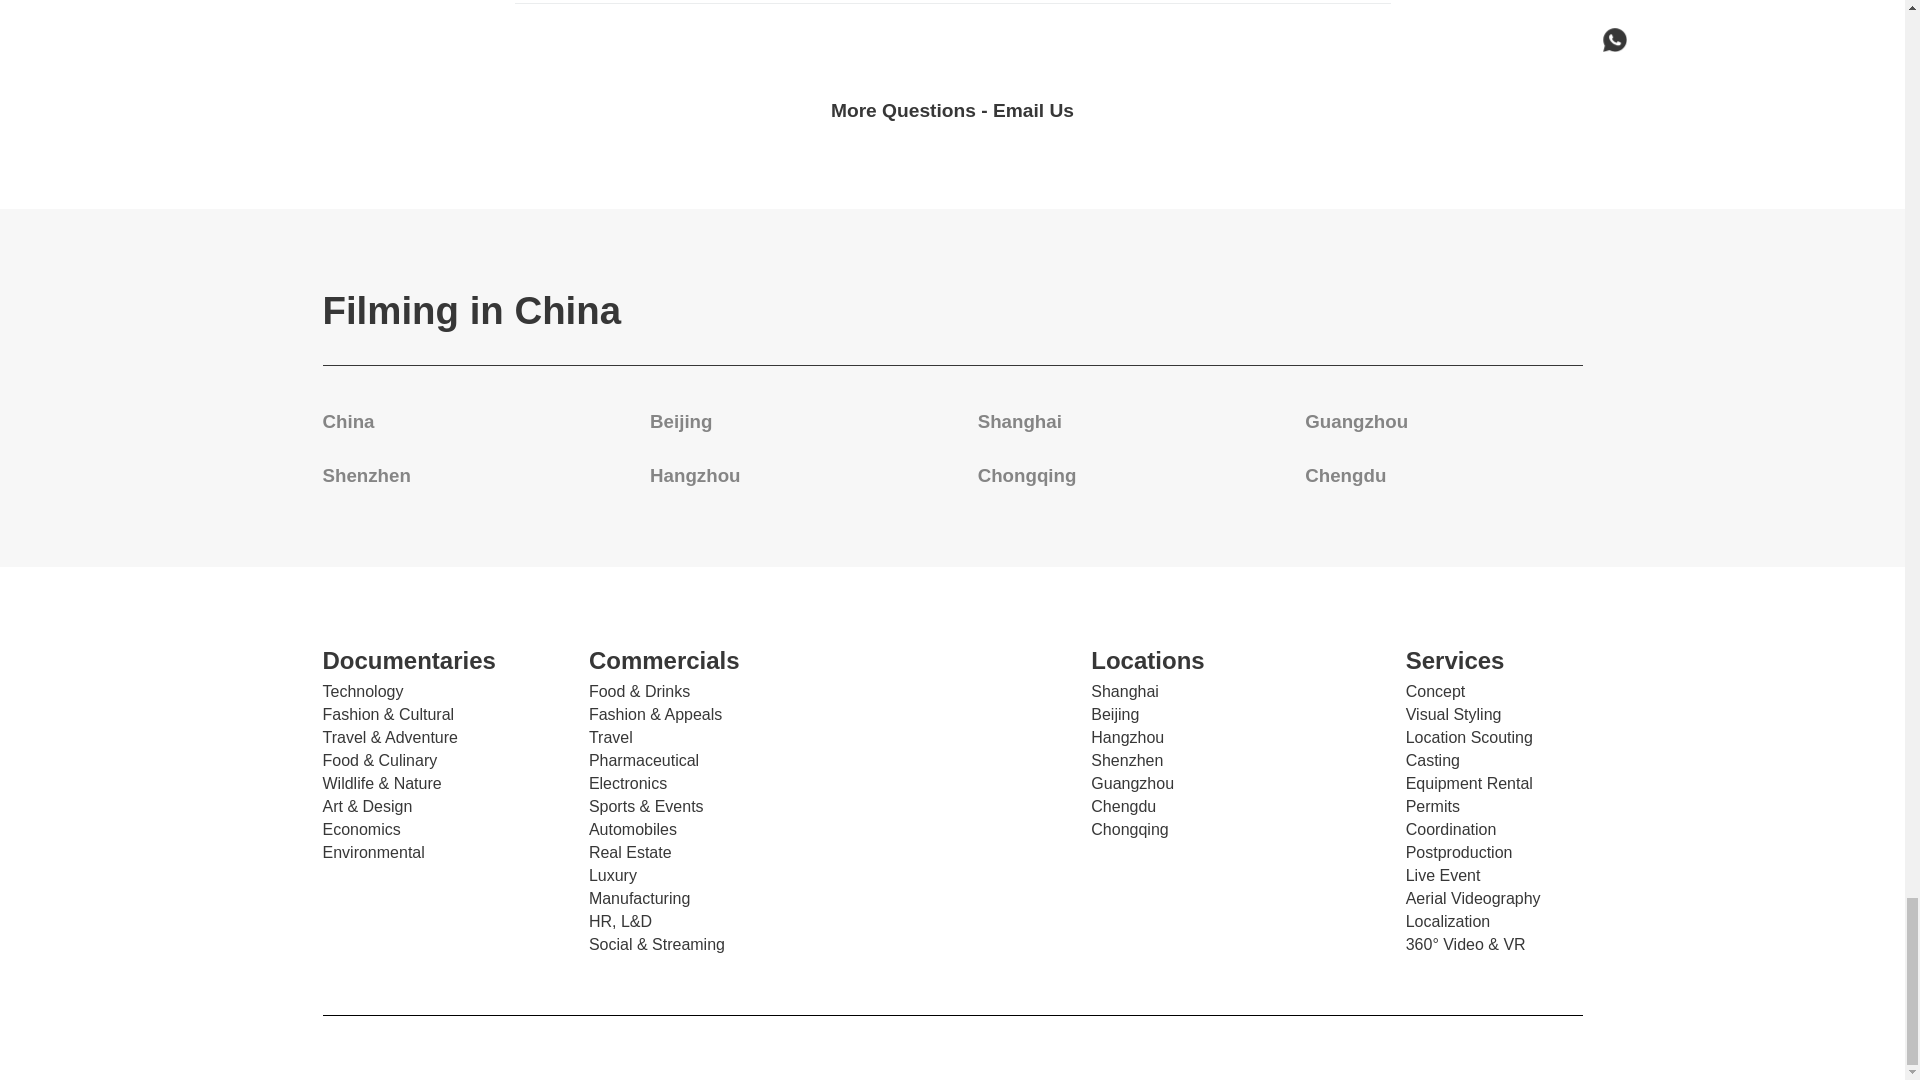 This screenshot has width=1920, height=1080. I want to click on Environmental, so click(373, 852).